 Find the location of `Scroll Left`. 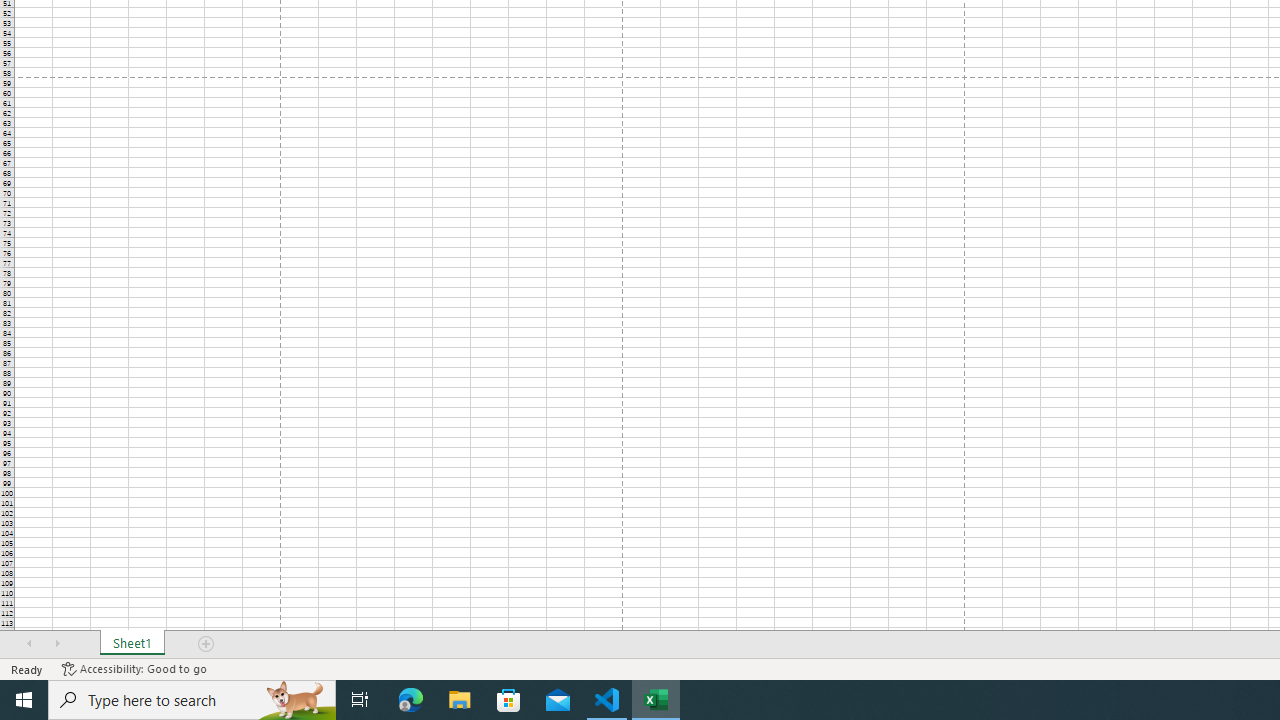

Scroll Left is located at coordinates (29, 644).